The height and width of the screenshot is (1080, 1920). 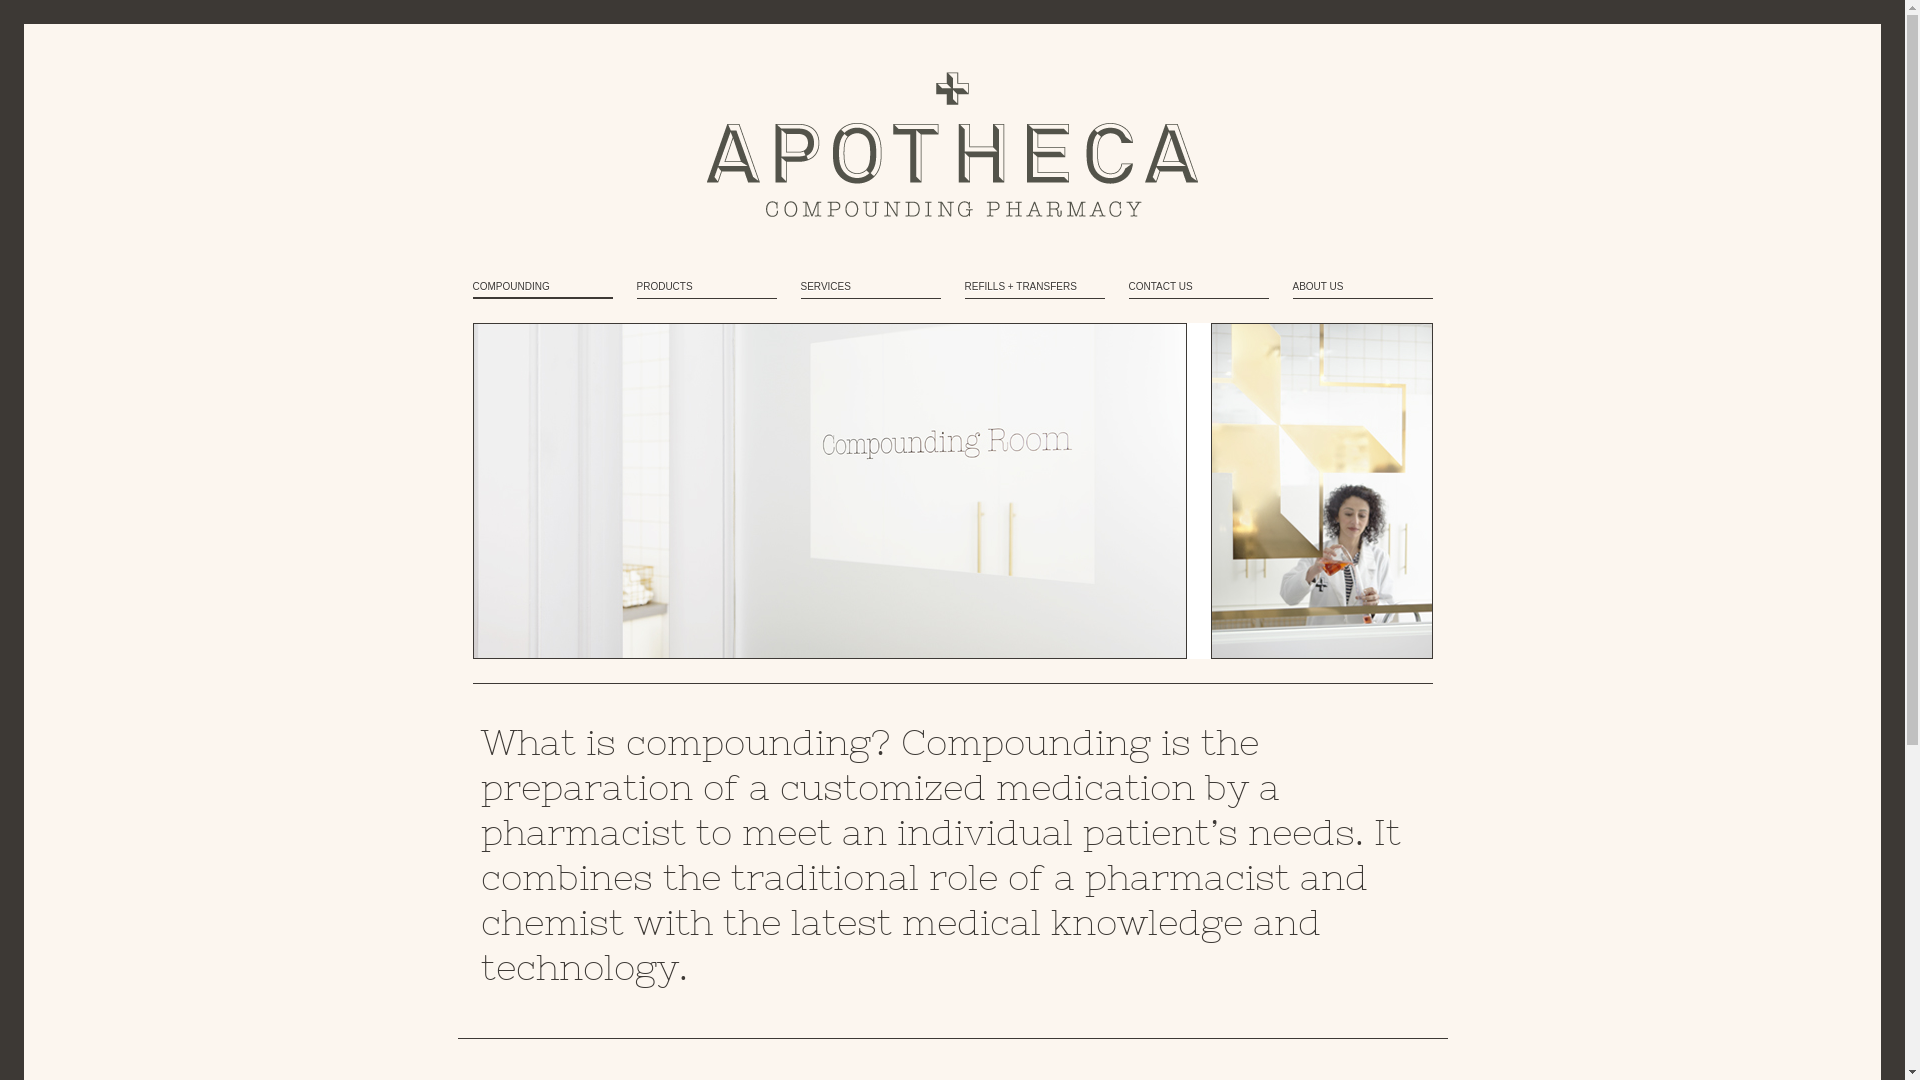 What do you see at coordinates (870, 288) in the screenshot?
I see `SERVICES` at bounding box center [870, 288].